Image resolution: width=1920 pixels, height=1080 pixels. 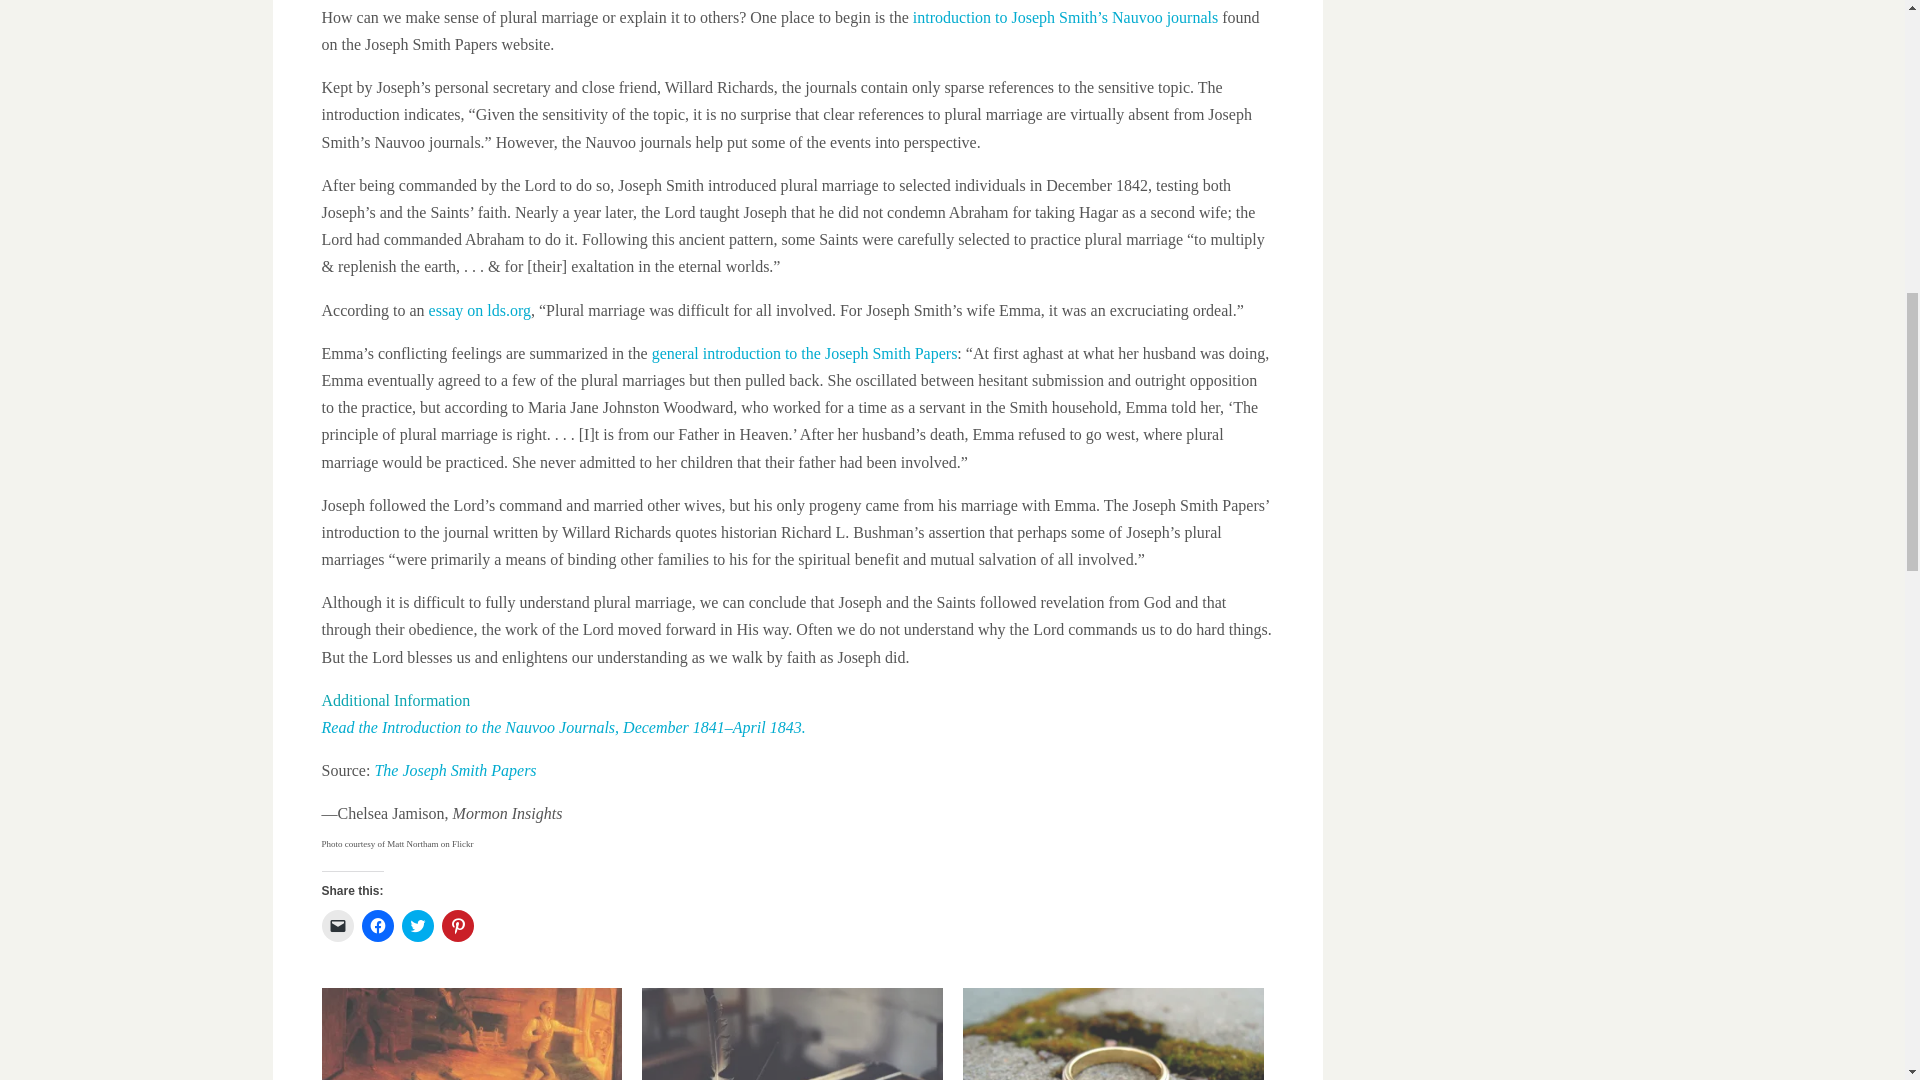 What do you see at coordinates (338, 926) in the screenshot?
I see `Click to email a link to a friend` at bounding box center [338, 926].